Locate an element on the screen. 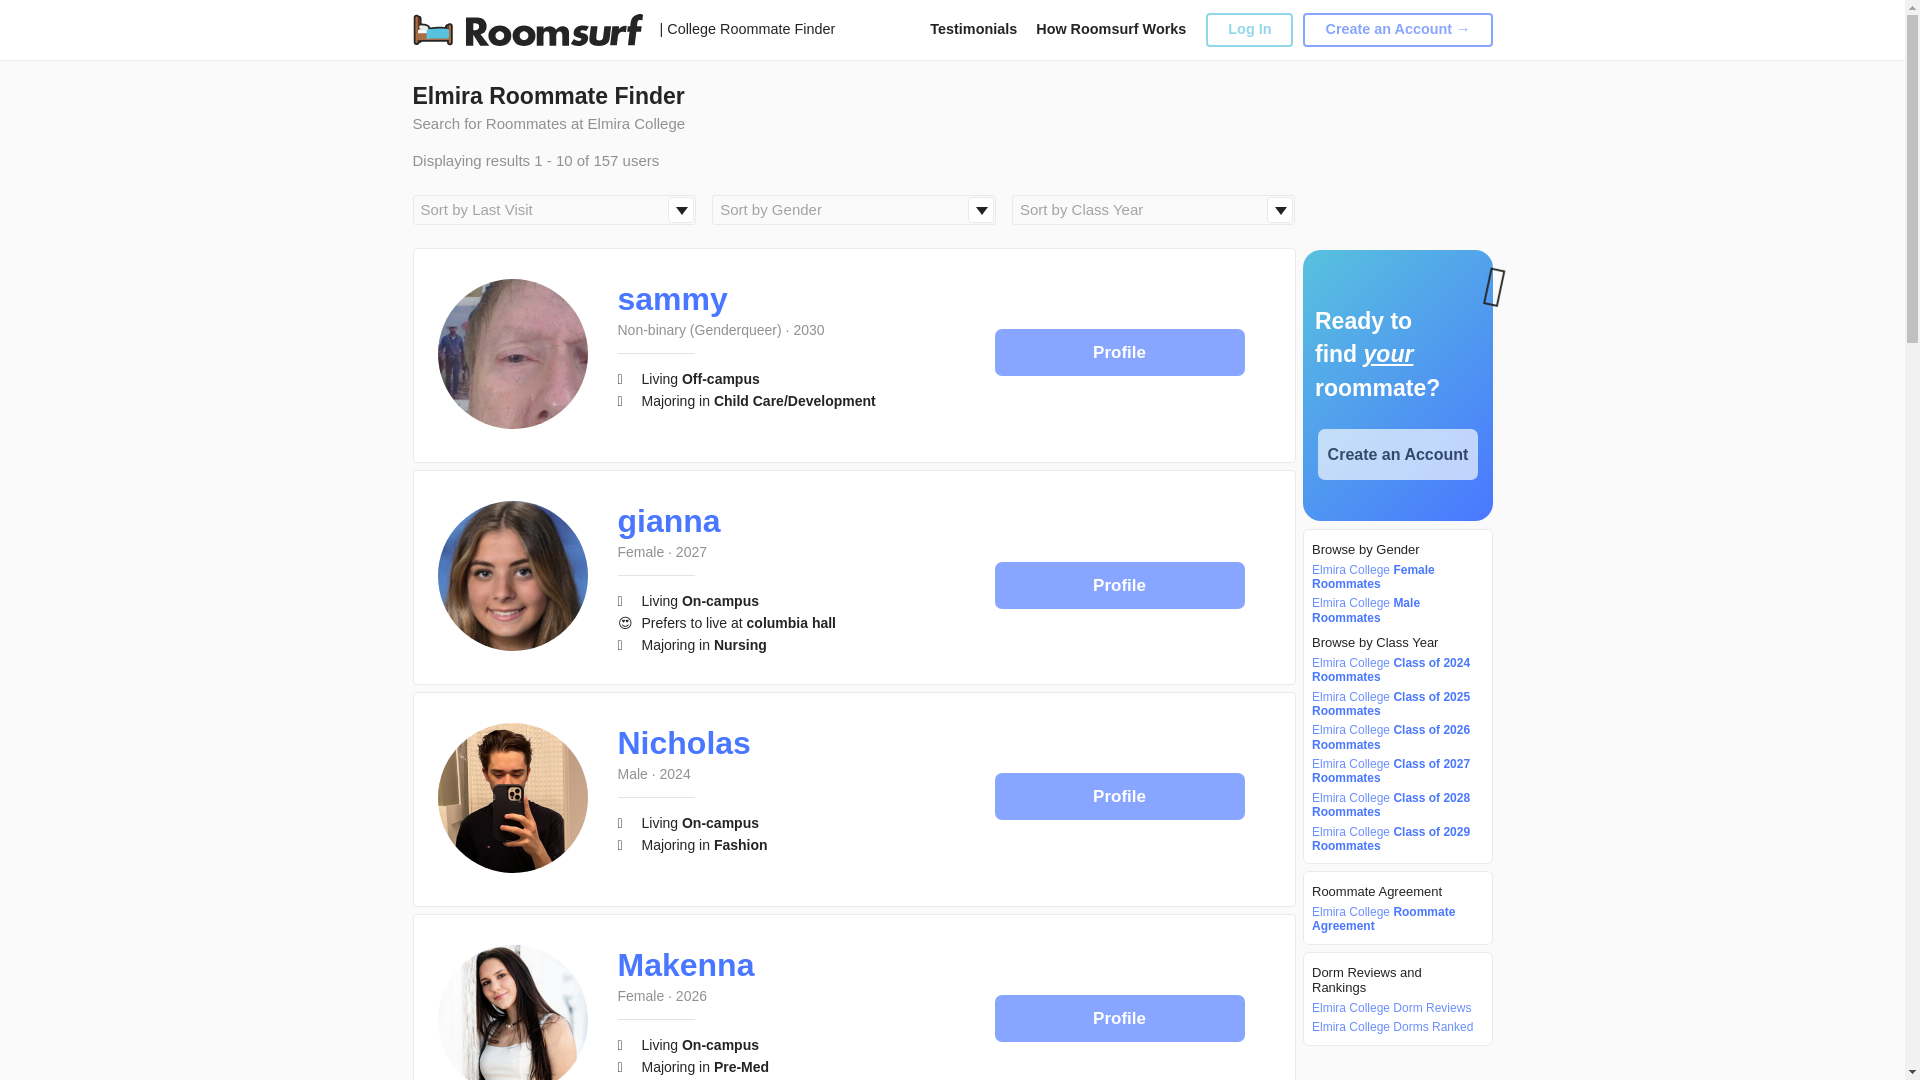 The height and width of the screenshot is (1080, 1920). 2030 is located at coordinates (808, 330).